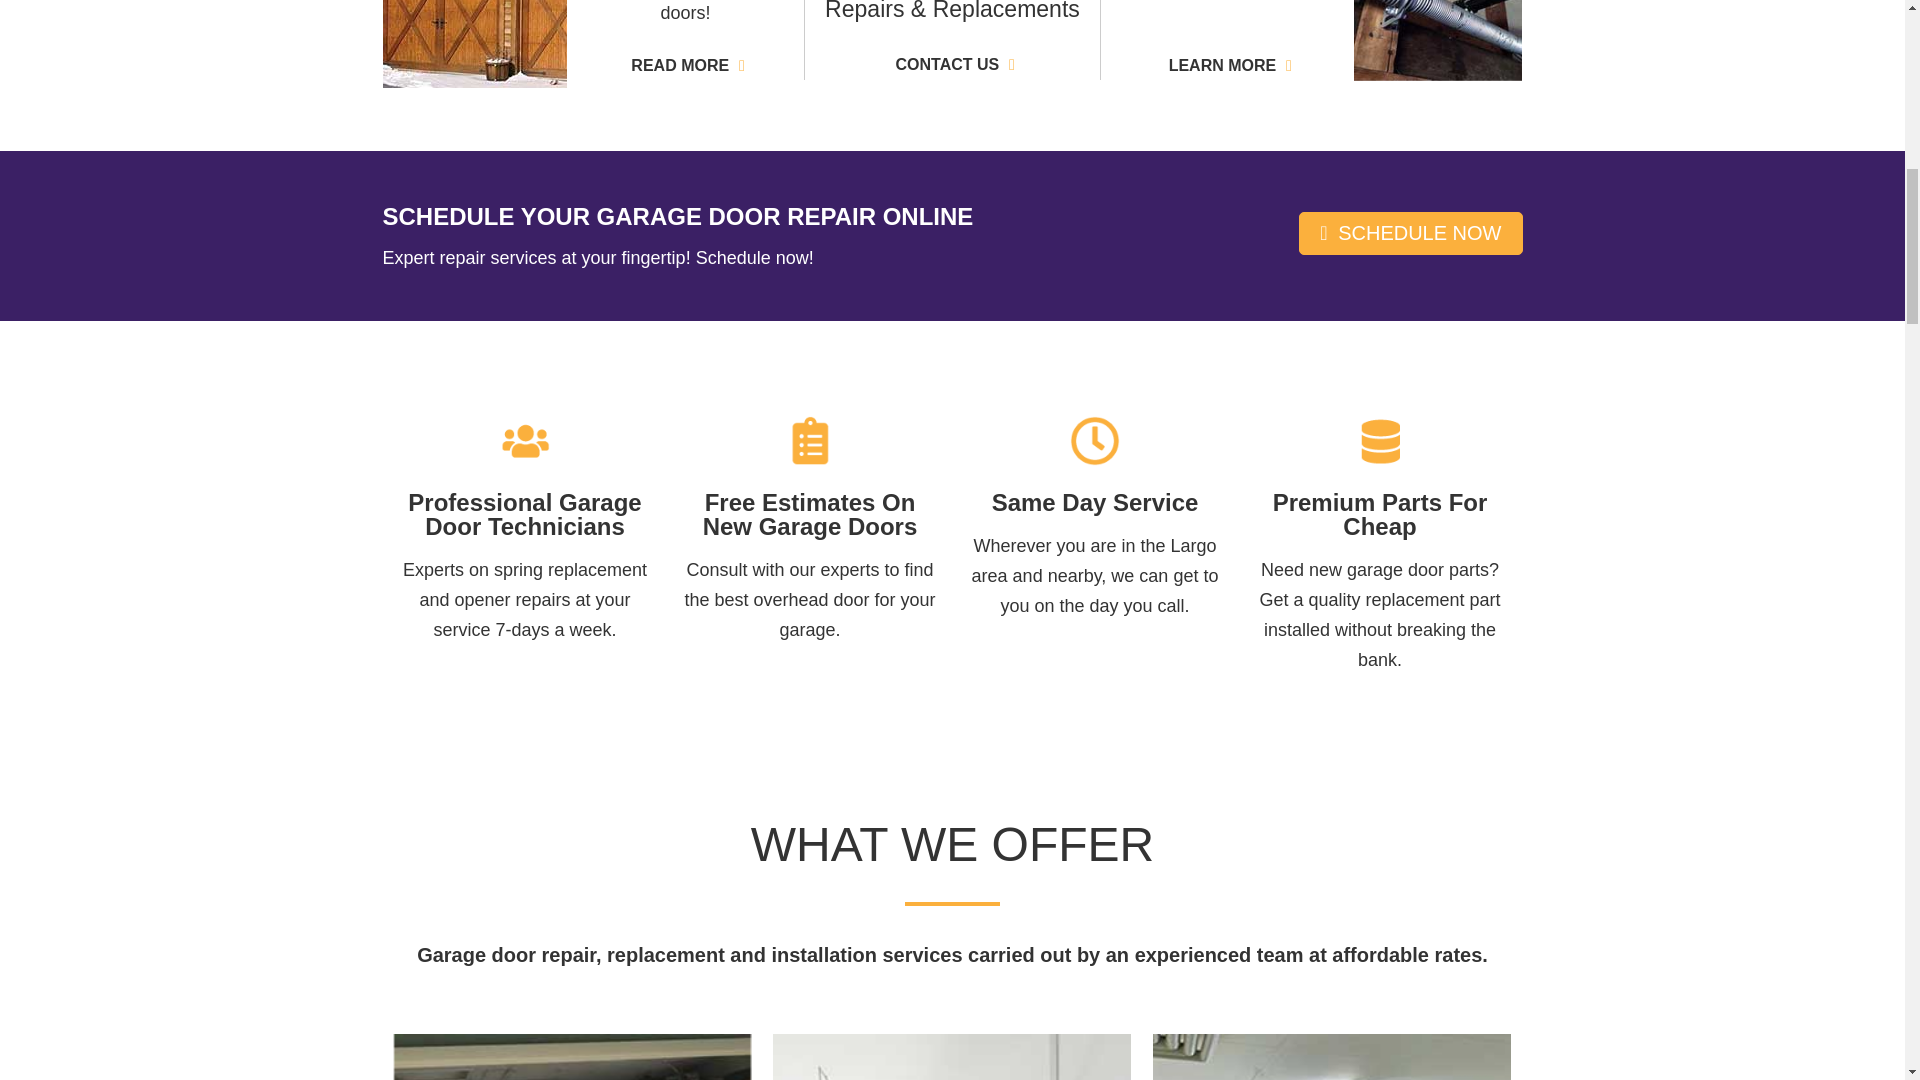  I want to click on LEARN MORE, so click(1228, 66).